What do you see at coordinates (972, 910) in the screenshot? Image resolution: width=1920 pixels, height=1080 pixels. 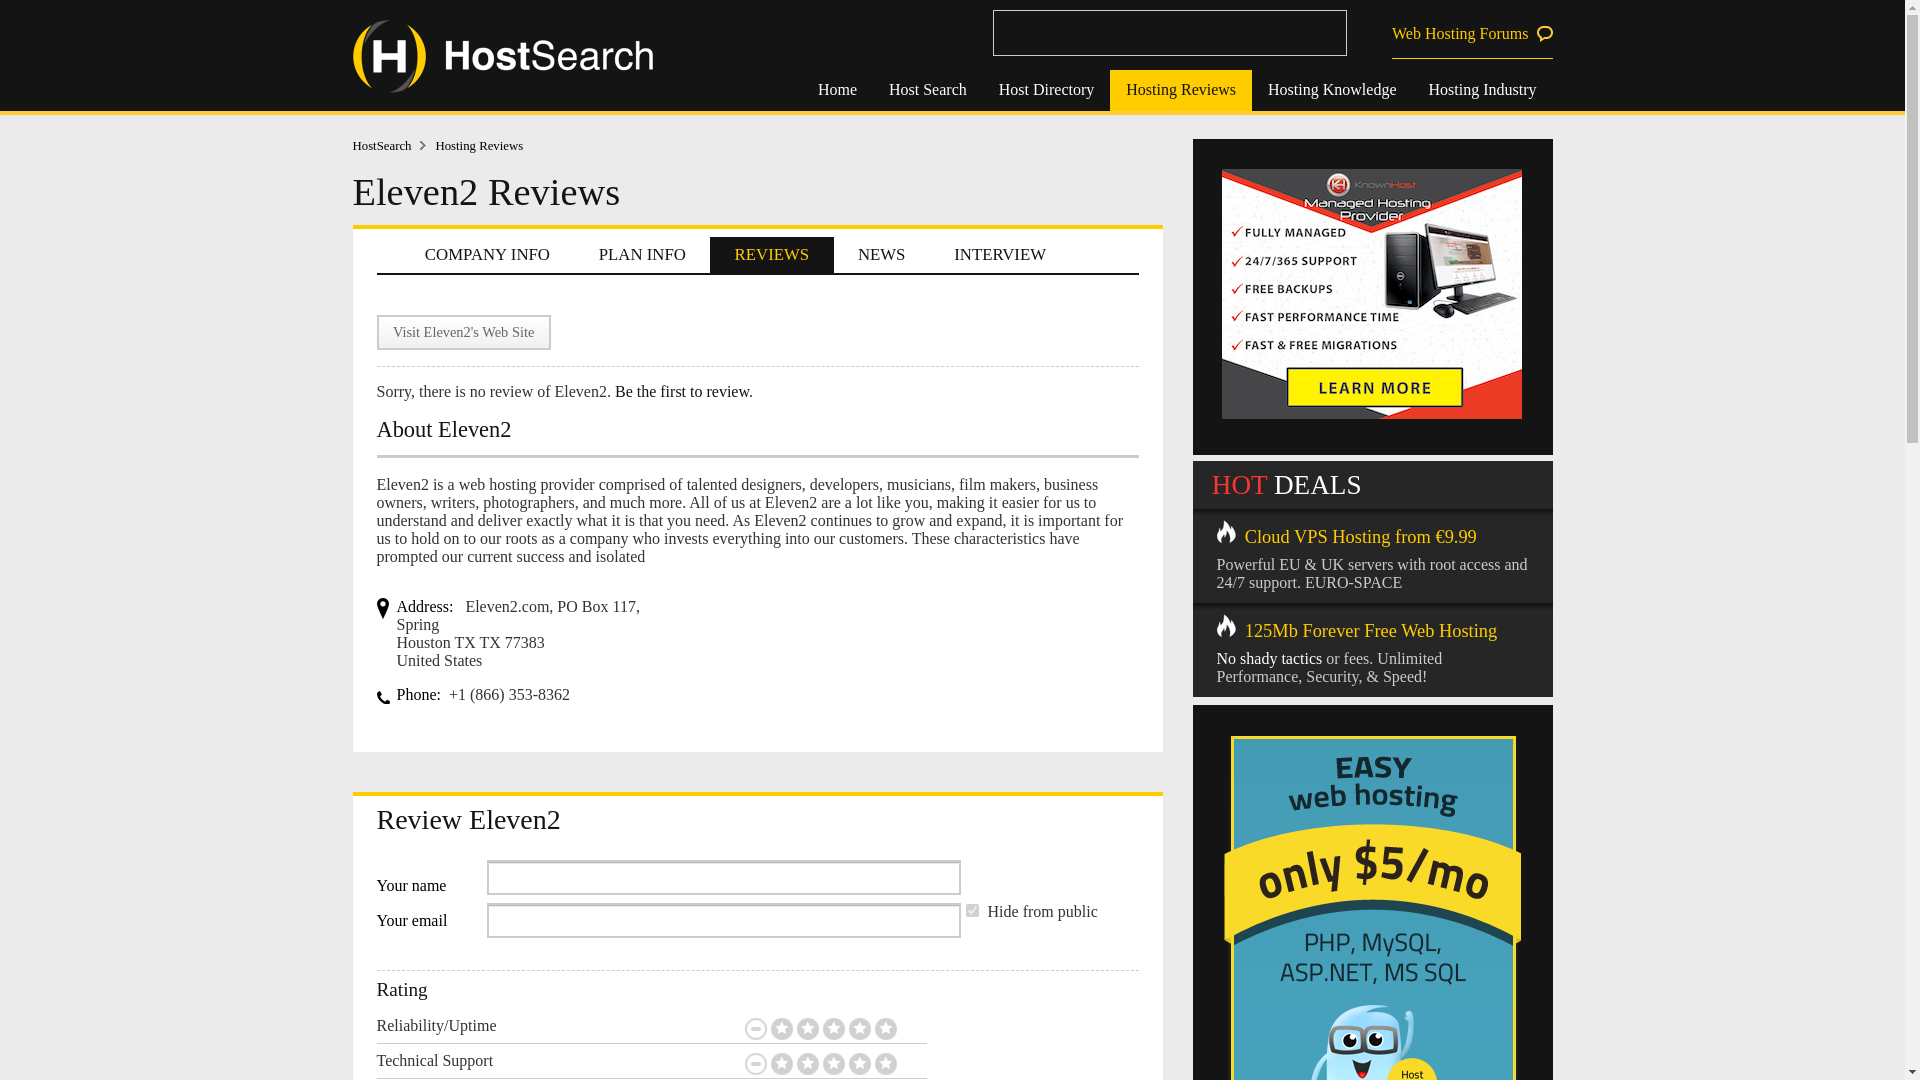 I see `1` at bounding box center [972, 910].